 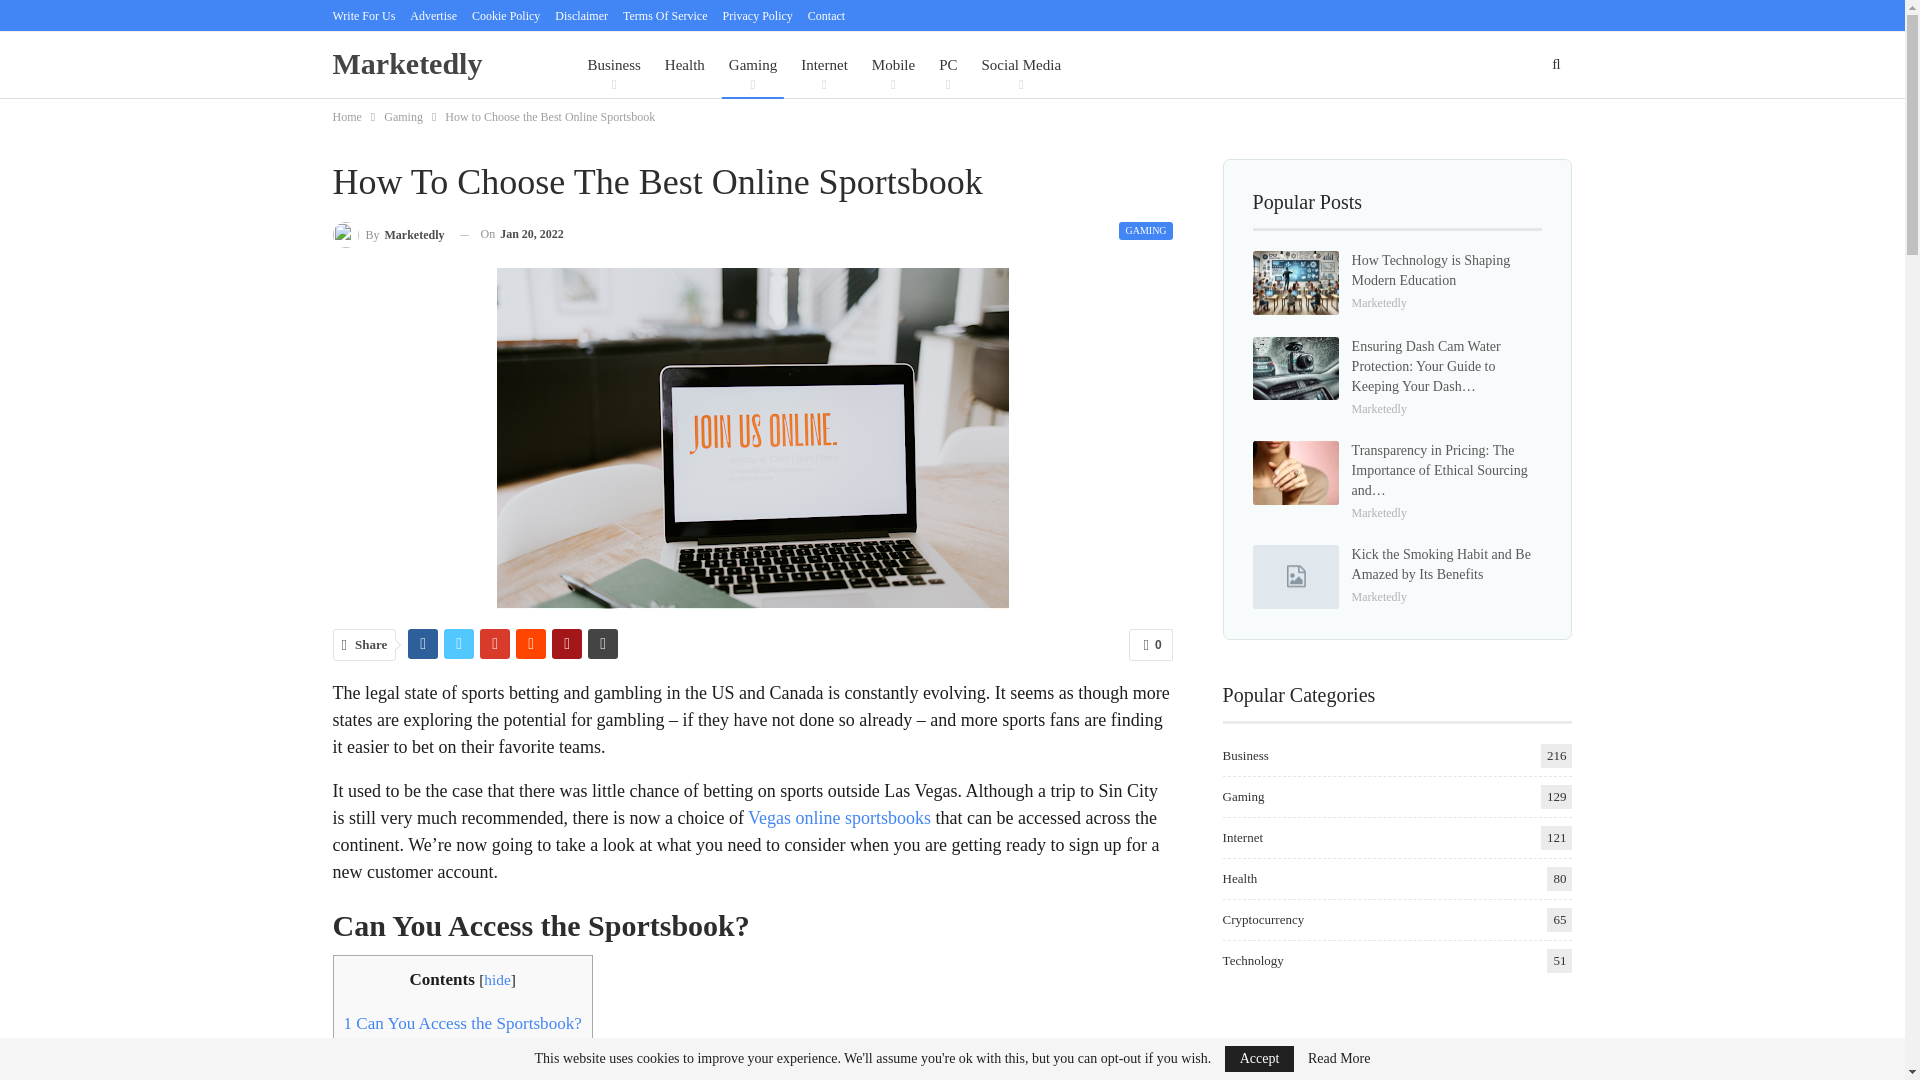 I want to click on Advertise, so click(x=433, y=15).